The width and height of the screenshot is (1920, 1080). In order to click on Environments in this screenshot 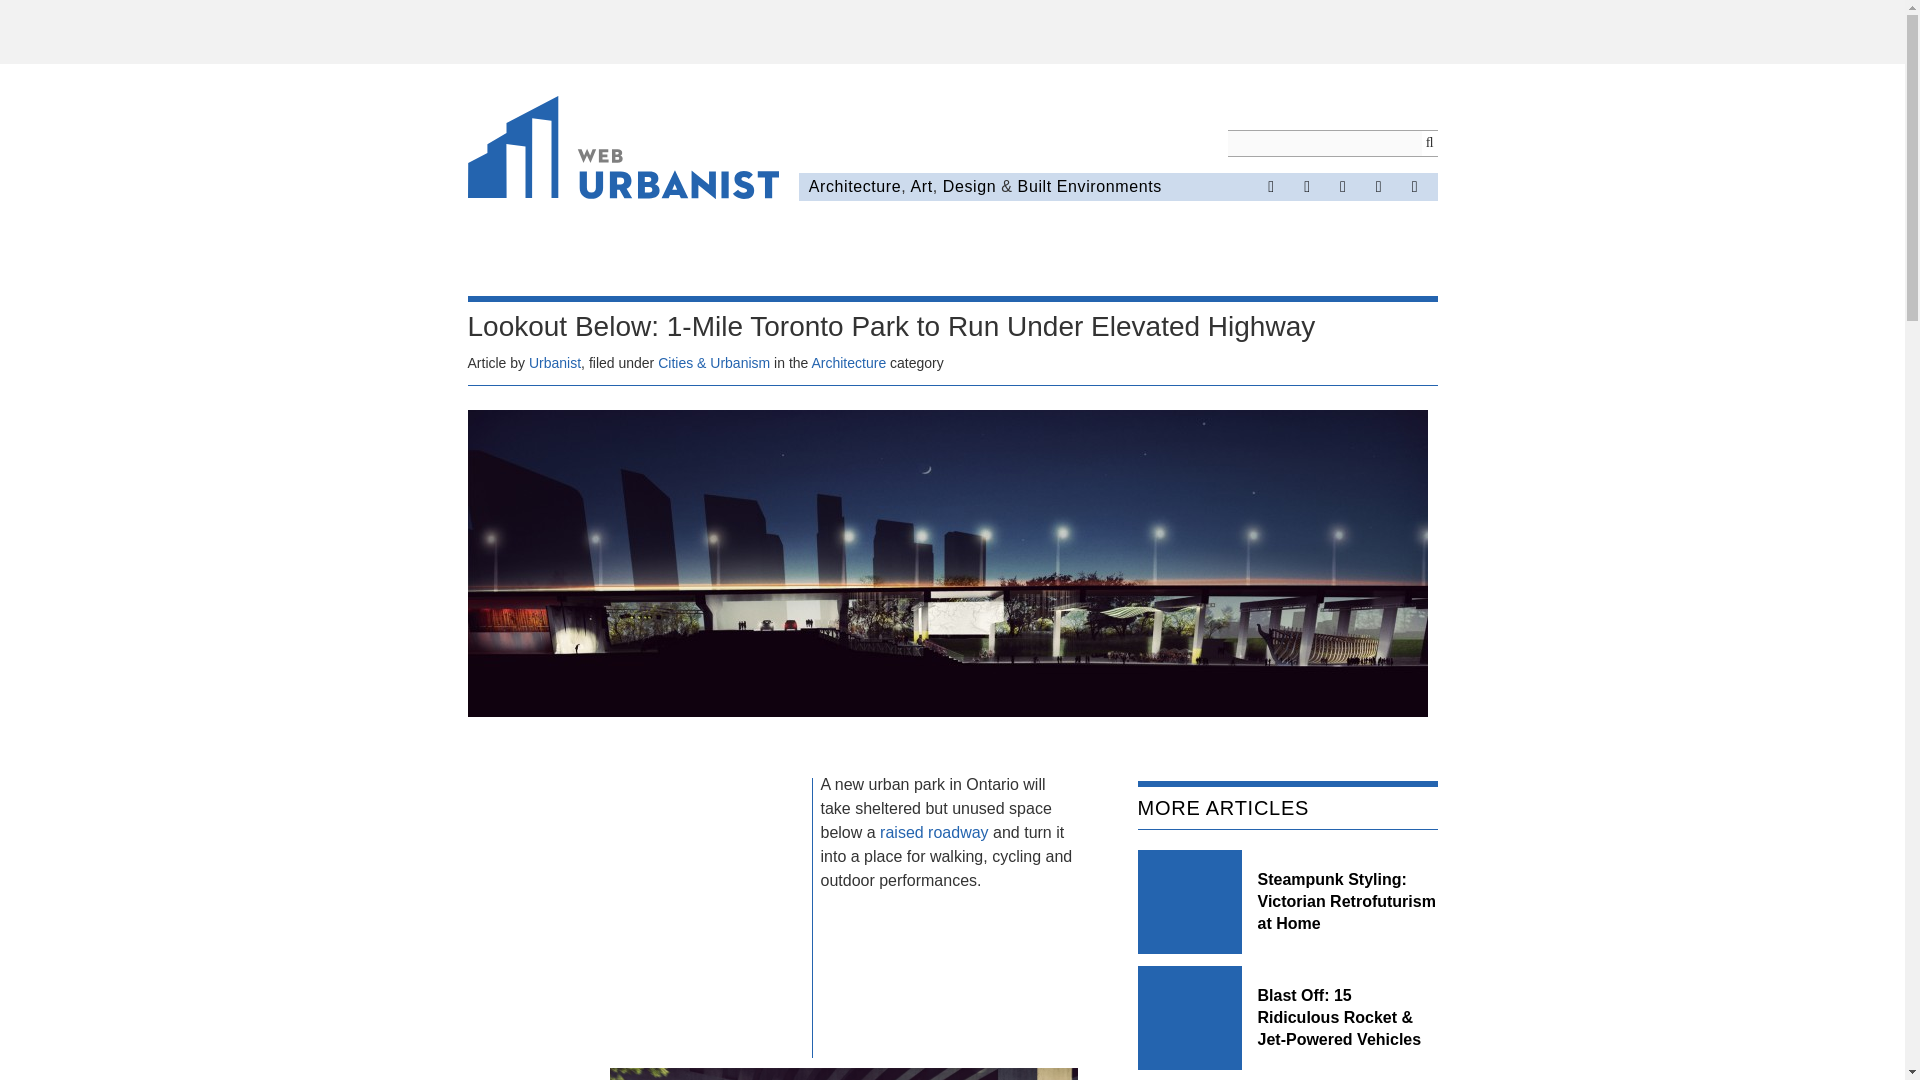, I will do `click(1109, 186)`.